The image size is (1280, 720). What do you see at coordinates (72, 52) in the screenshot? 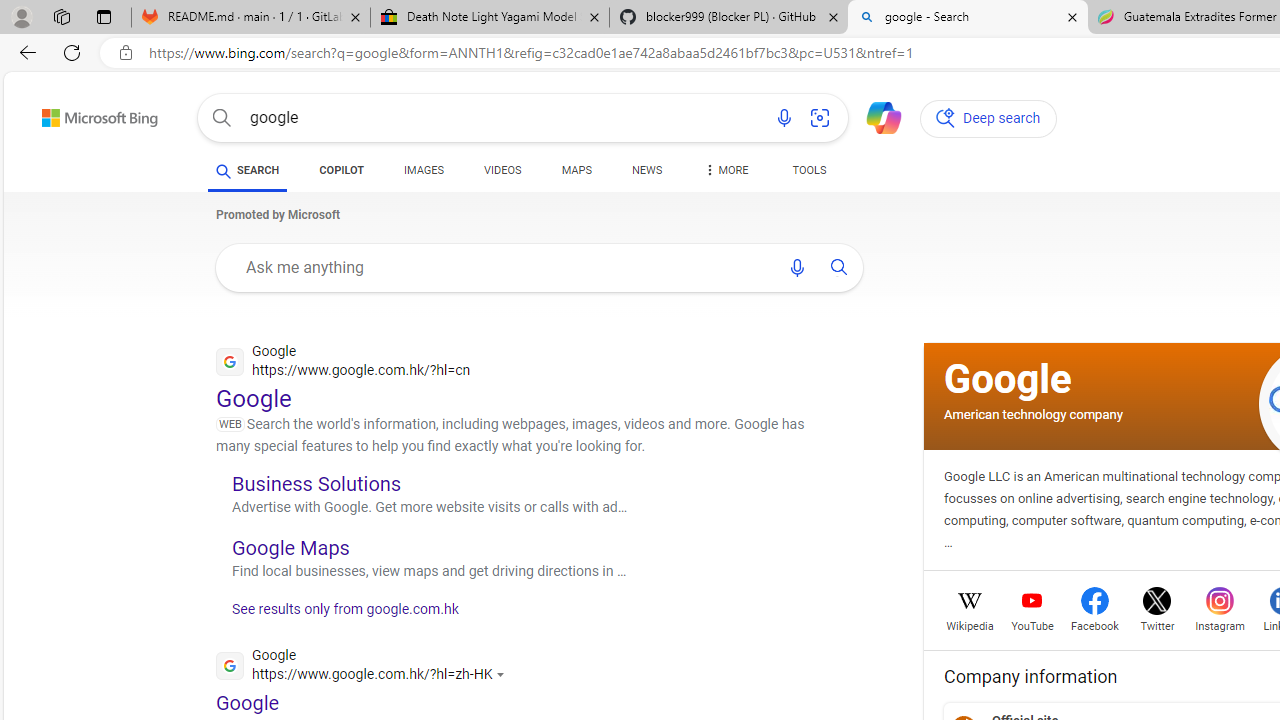
I see `Refresh` at bounding box center [72, 52].